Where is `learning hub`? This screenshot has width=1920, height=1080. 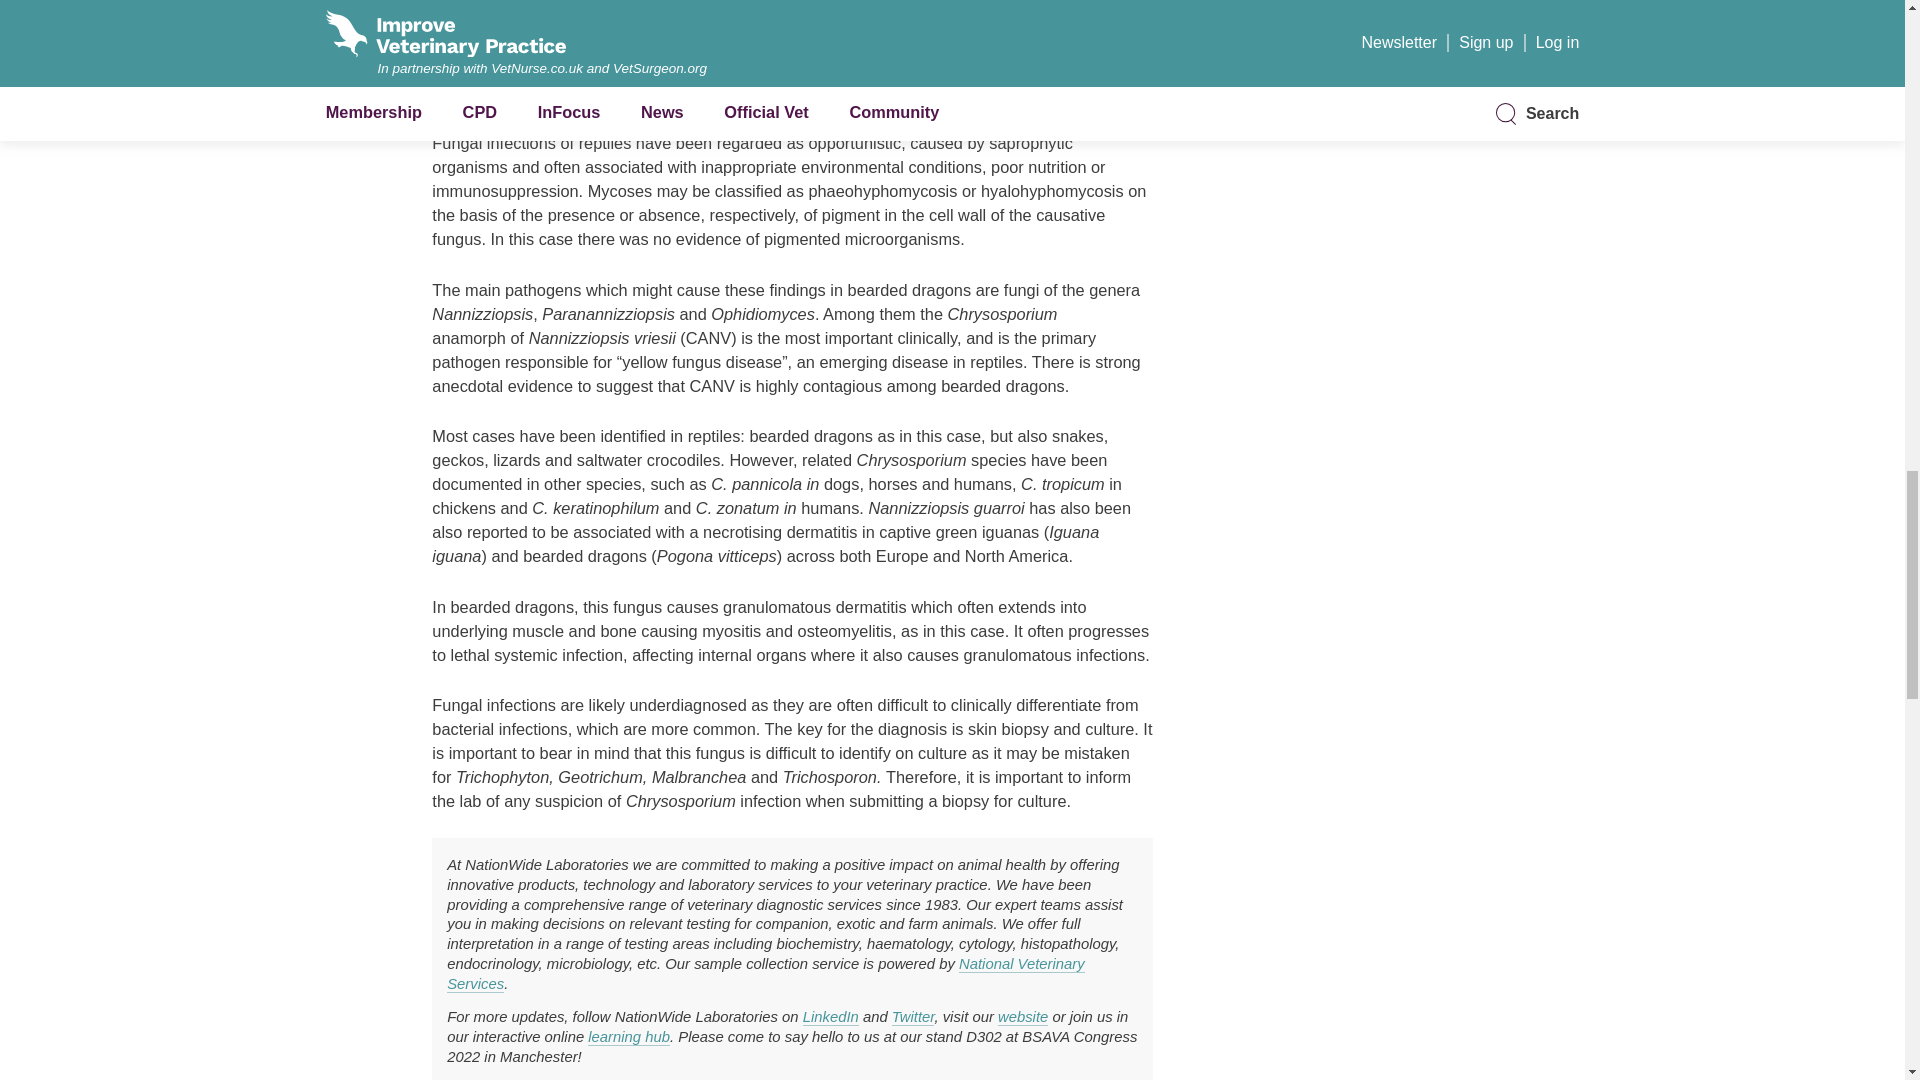
learning hub is located at coordinates (628, 1038).